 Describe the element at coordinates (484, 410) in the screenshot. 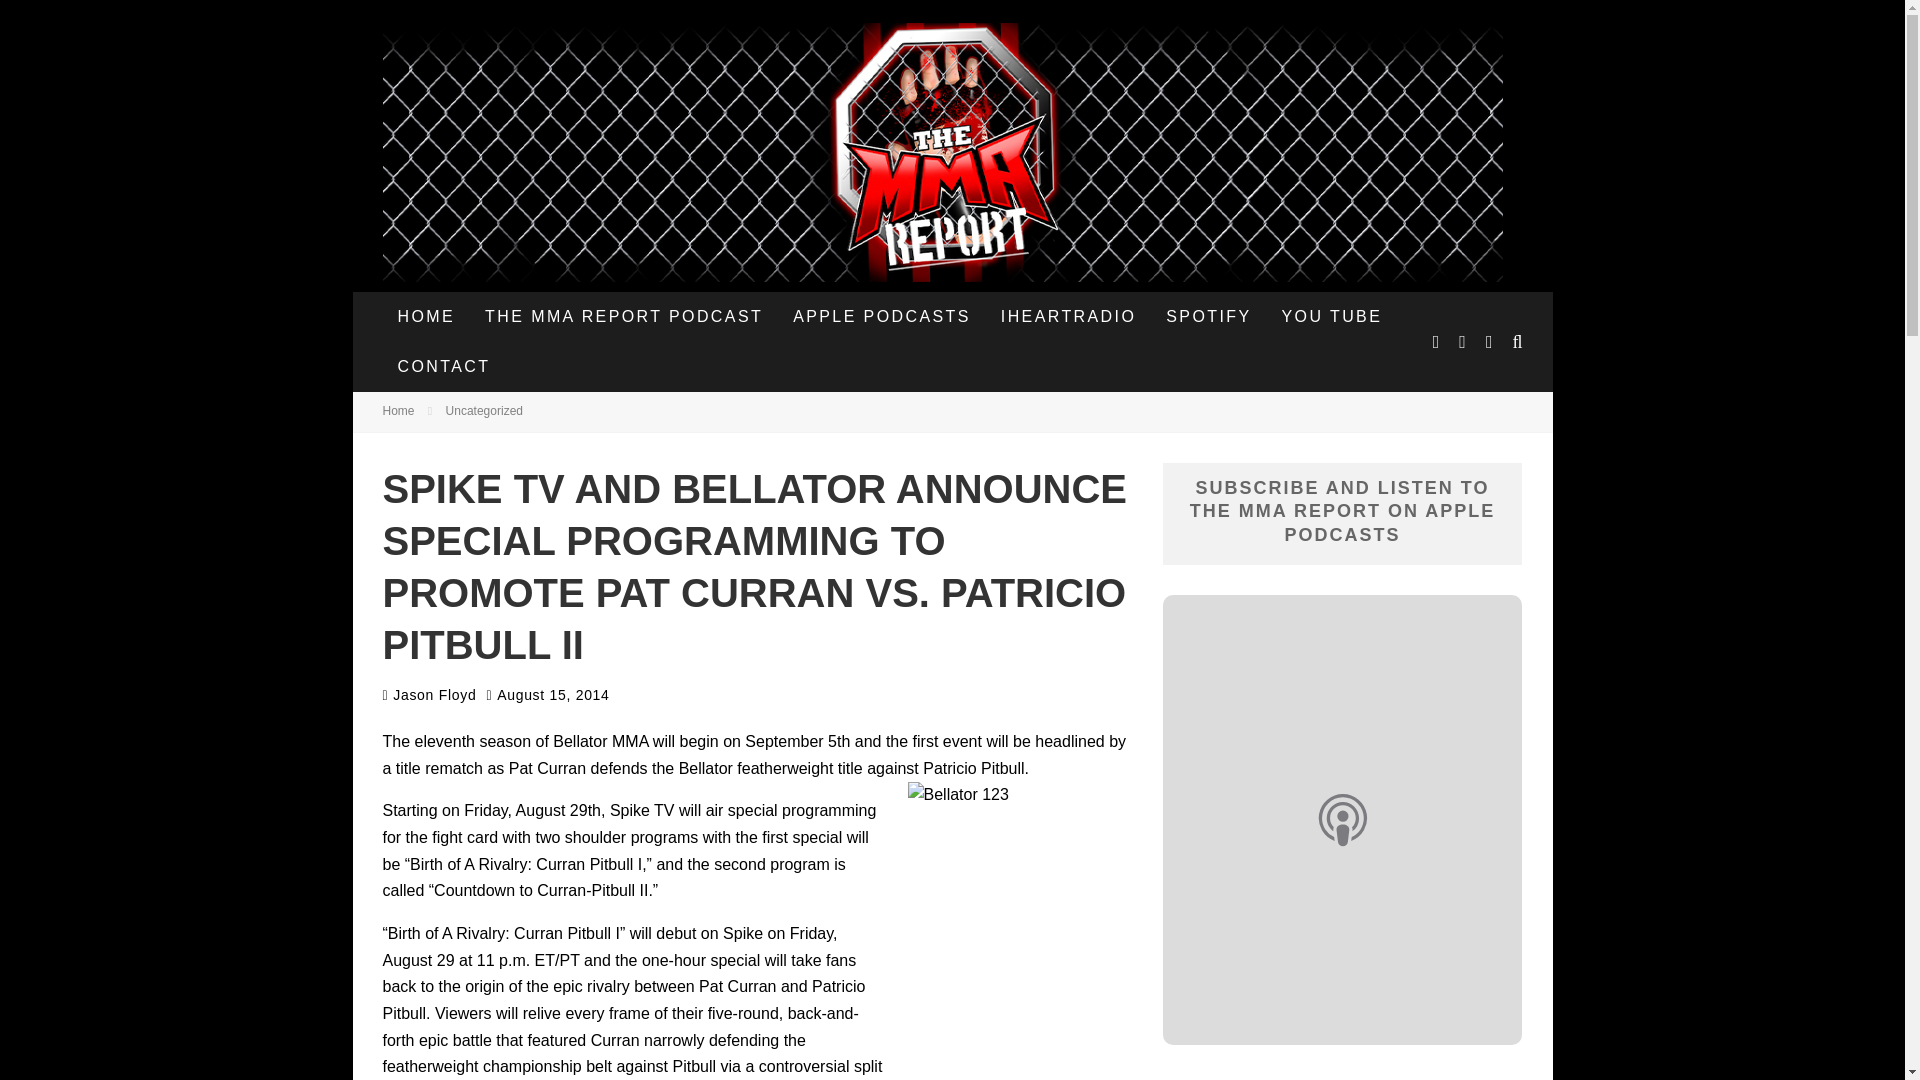

I see `Uncategorized` at that location.